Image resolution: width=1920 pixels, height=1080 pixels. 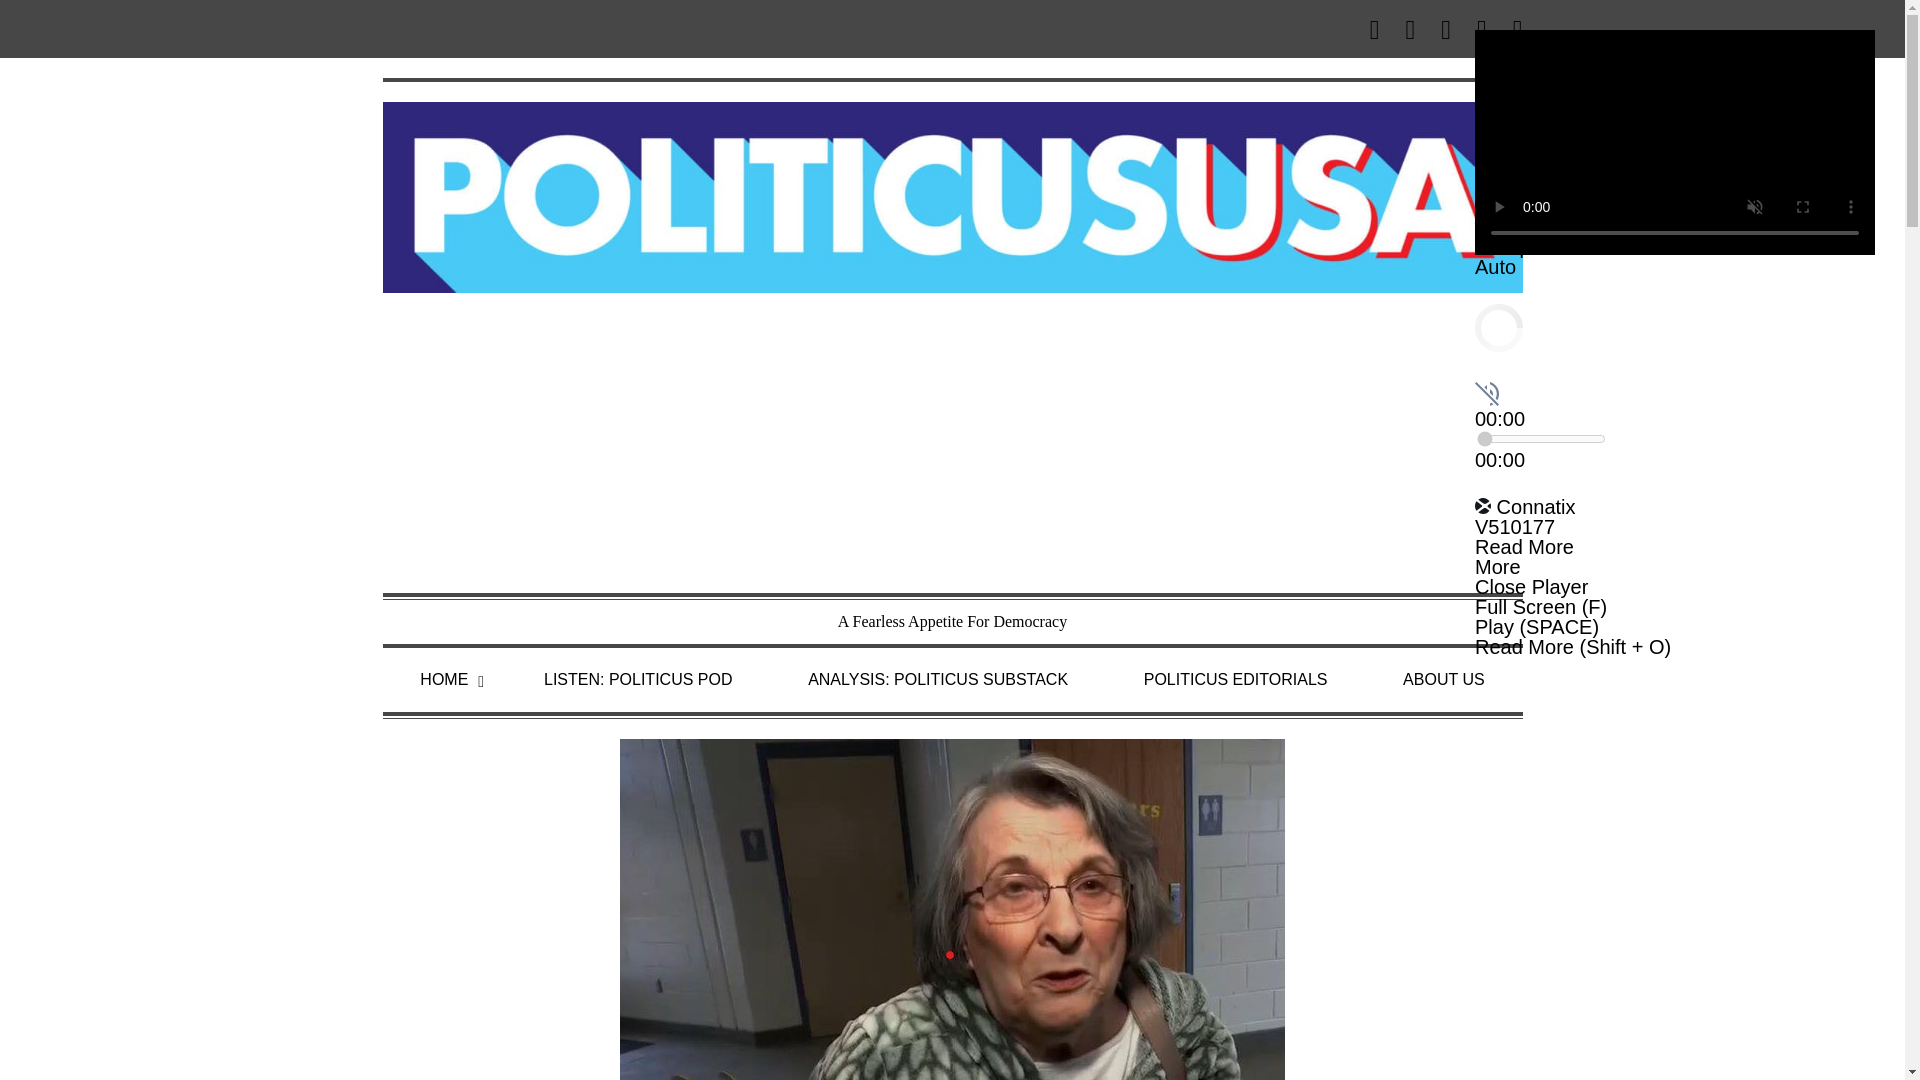 What do you see at coordinates (1235, 680) in the screenshot?
I see `POLITICUS EDITORIALS` at bounding box center [1235, 680].